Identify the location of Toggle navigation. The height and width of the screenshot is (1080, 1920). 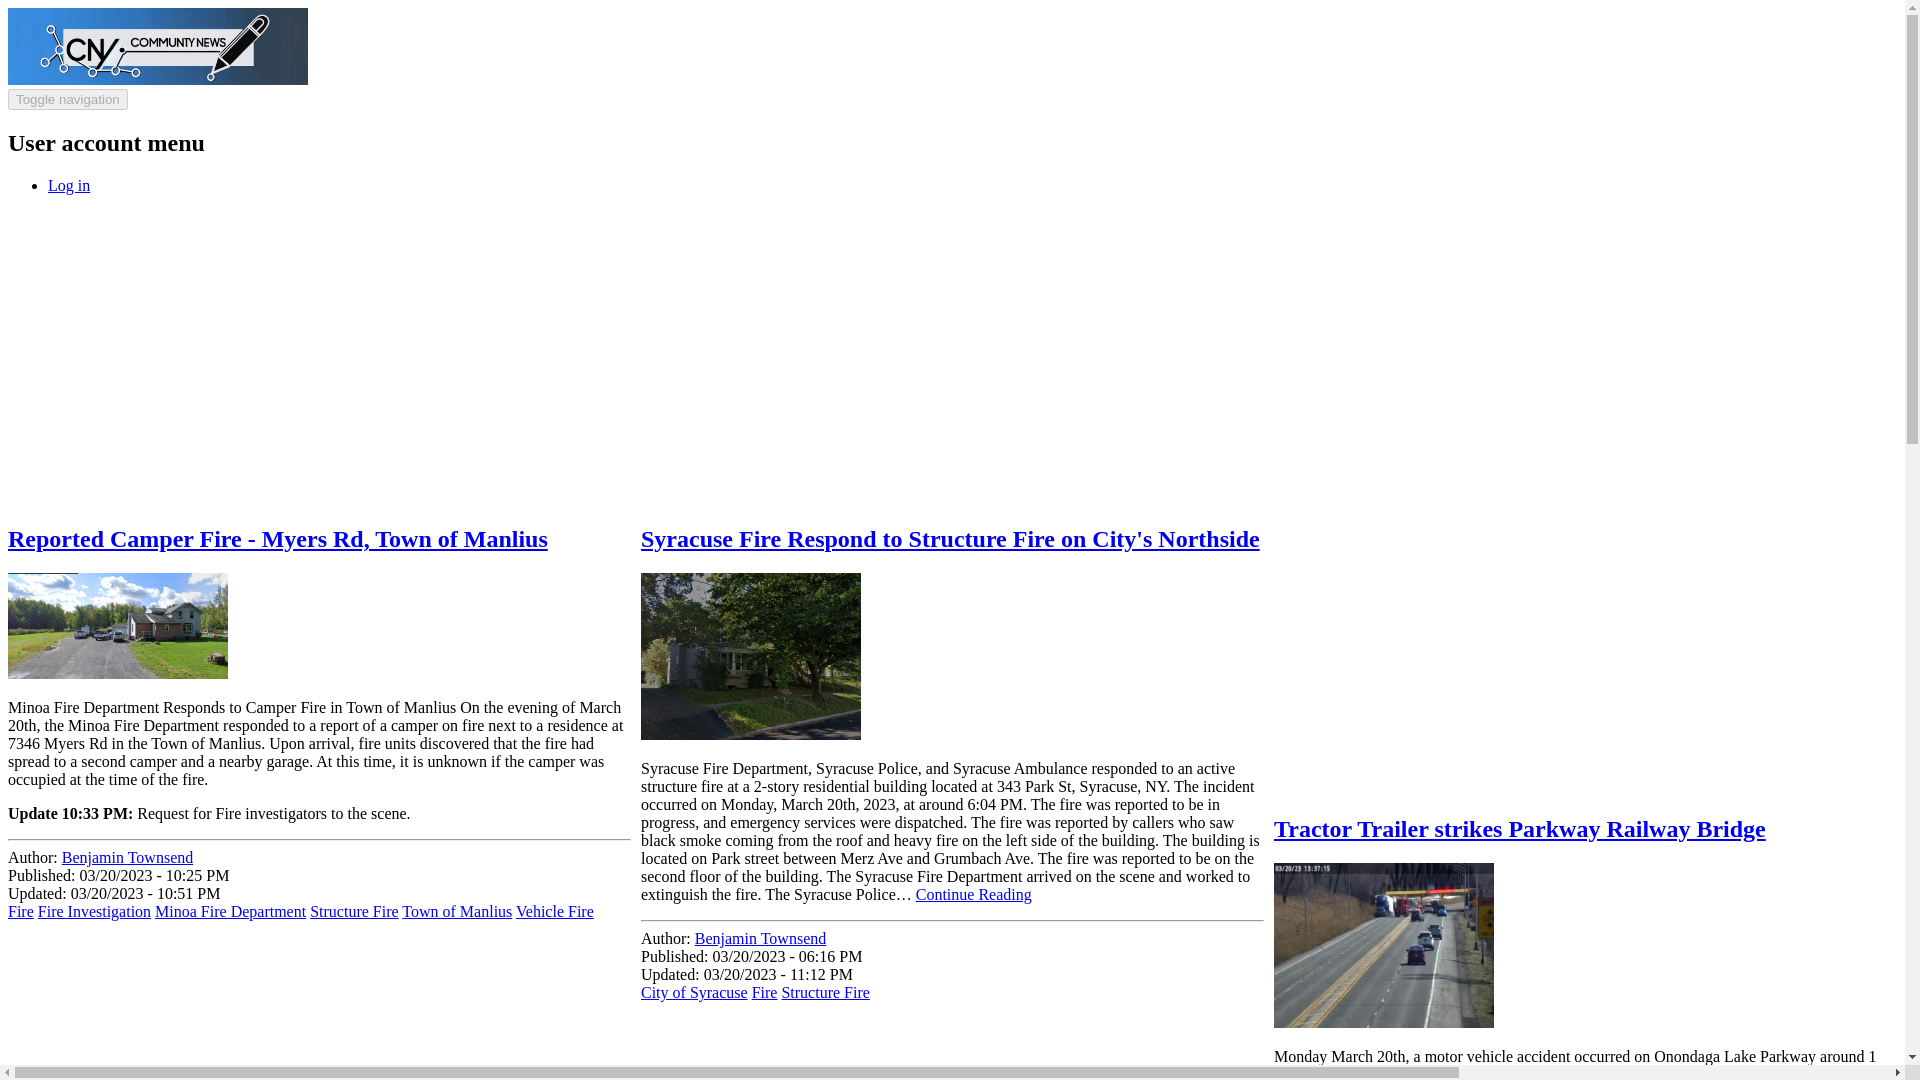
(68, 99).